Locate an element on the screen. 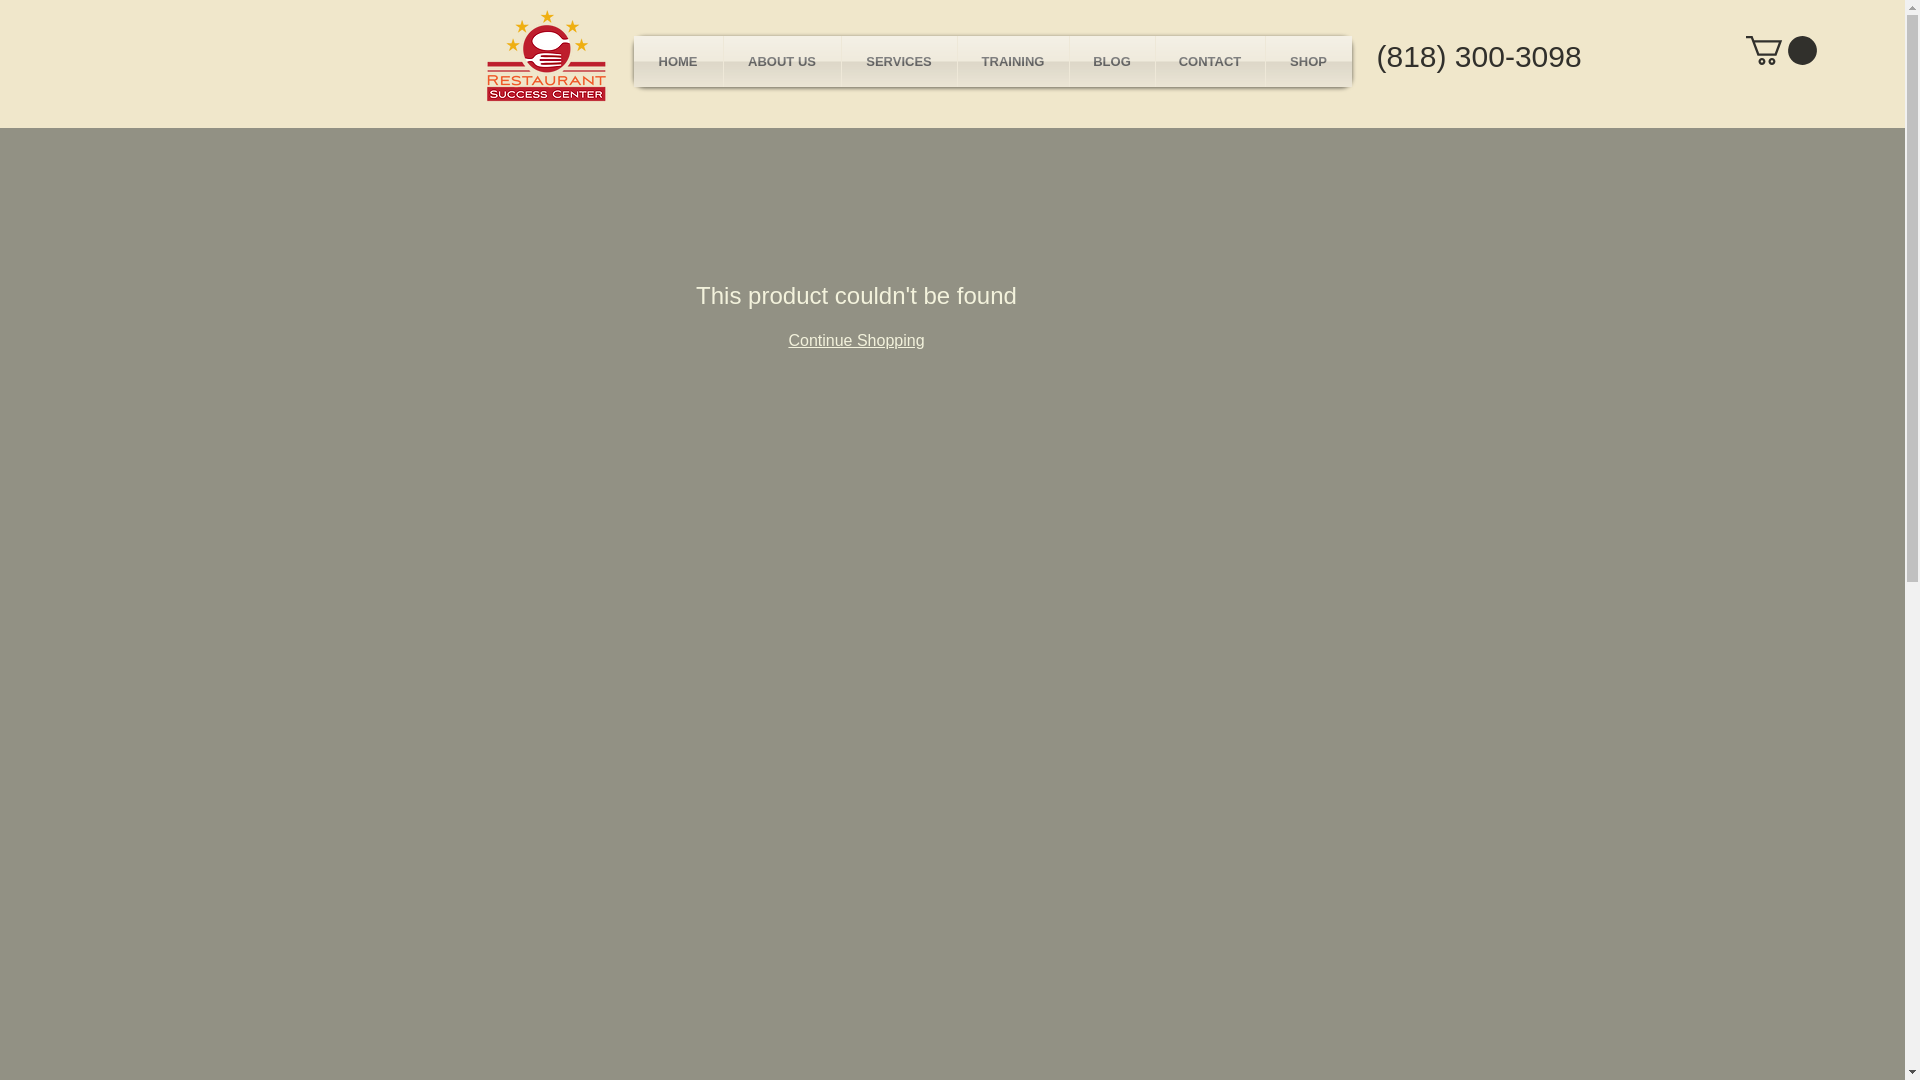  Continue Shopping is located at coordinates (855, 340).